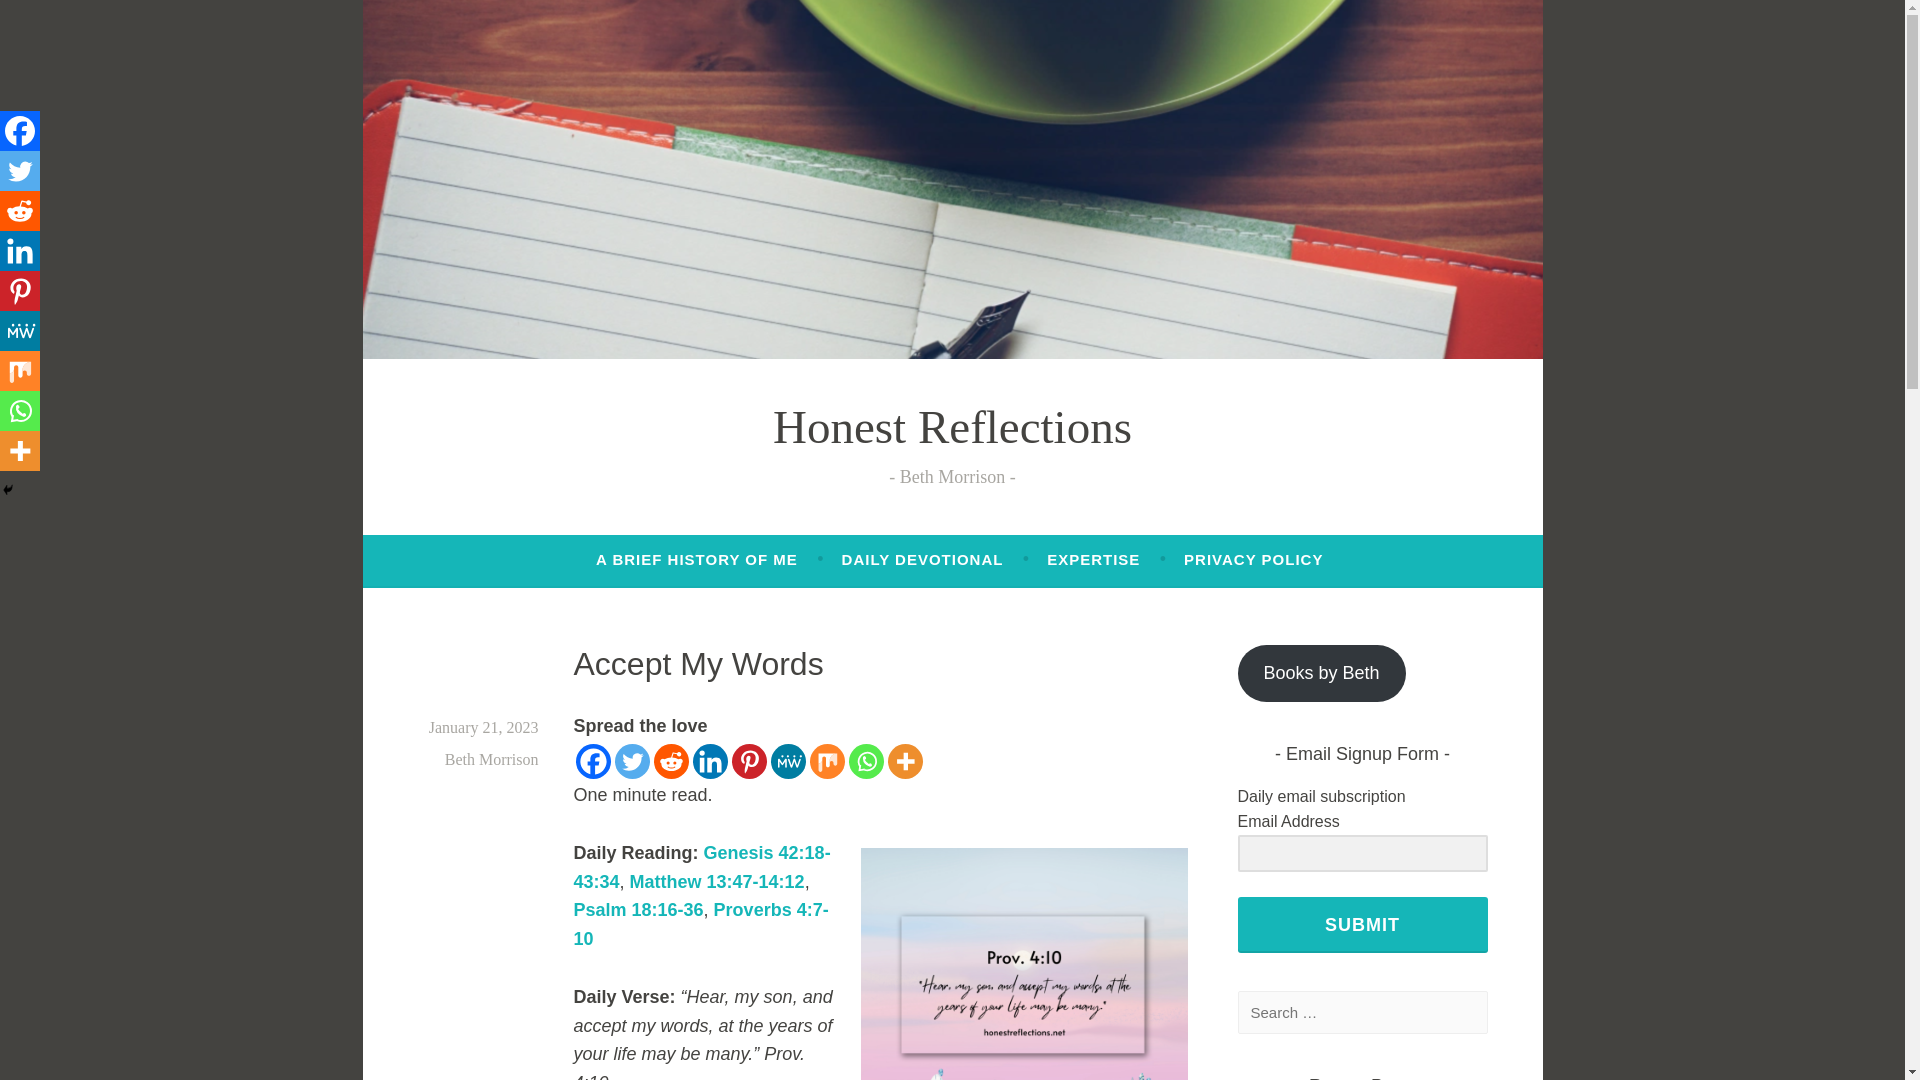  I want to click on Proverbs 4:7-10, so click(702, 924).